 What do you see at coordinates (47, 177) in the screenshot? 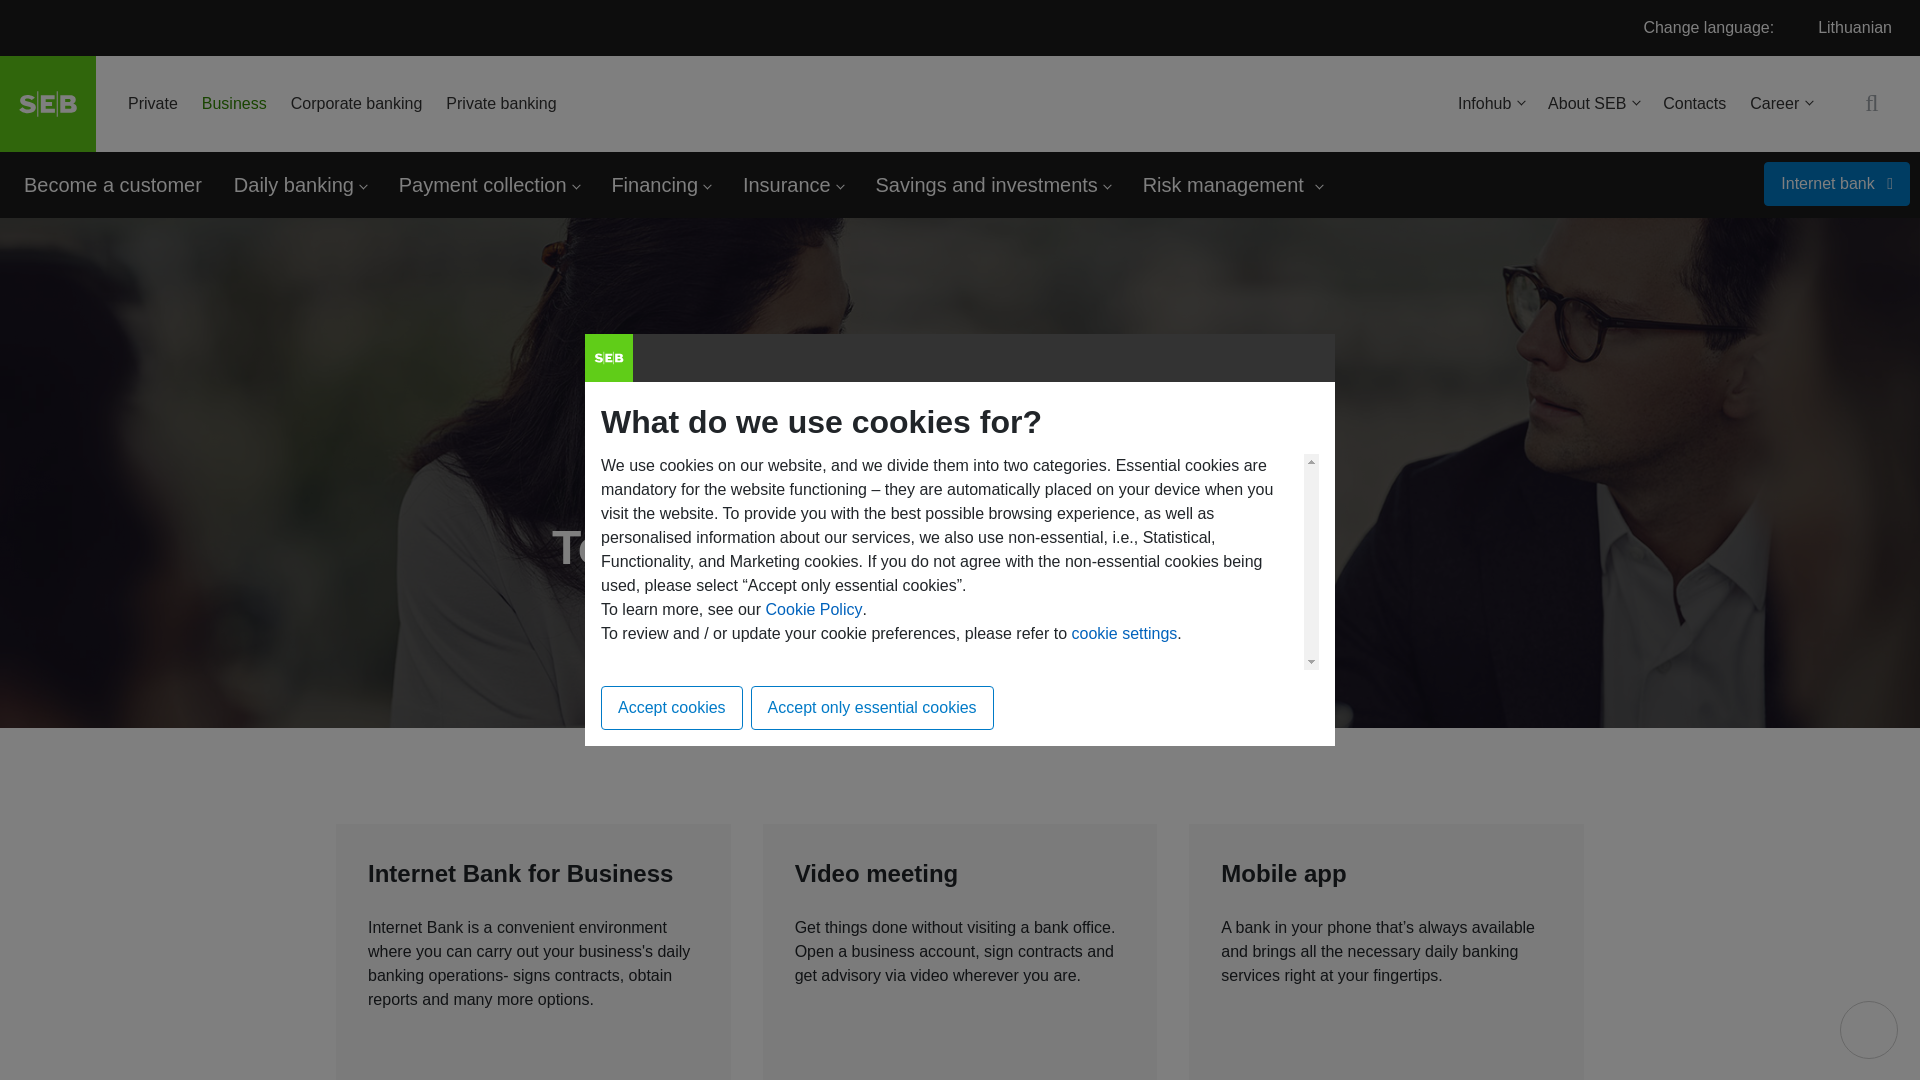
I see `Skip to main content` at bounding box center [47, 177].